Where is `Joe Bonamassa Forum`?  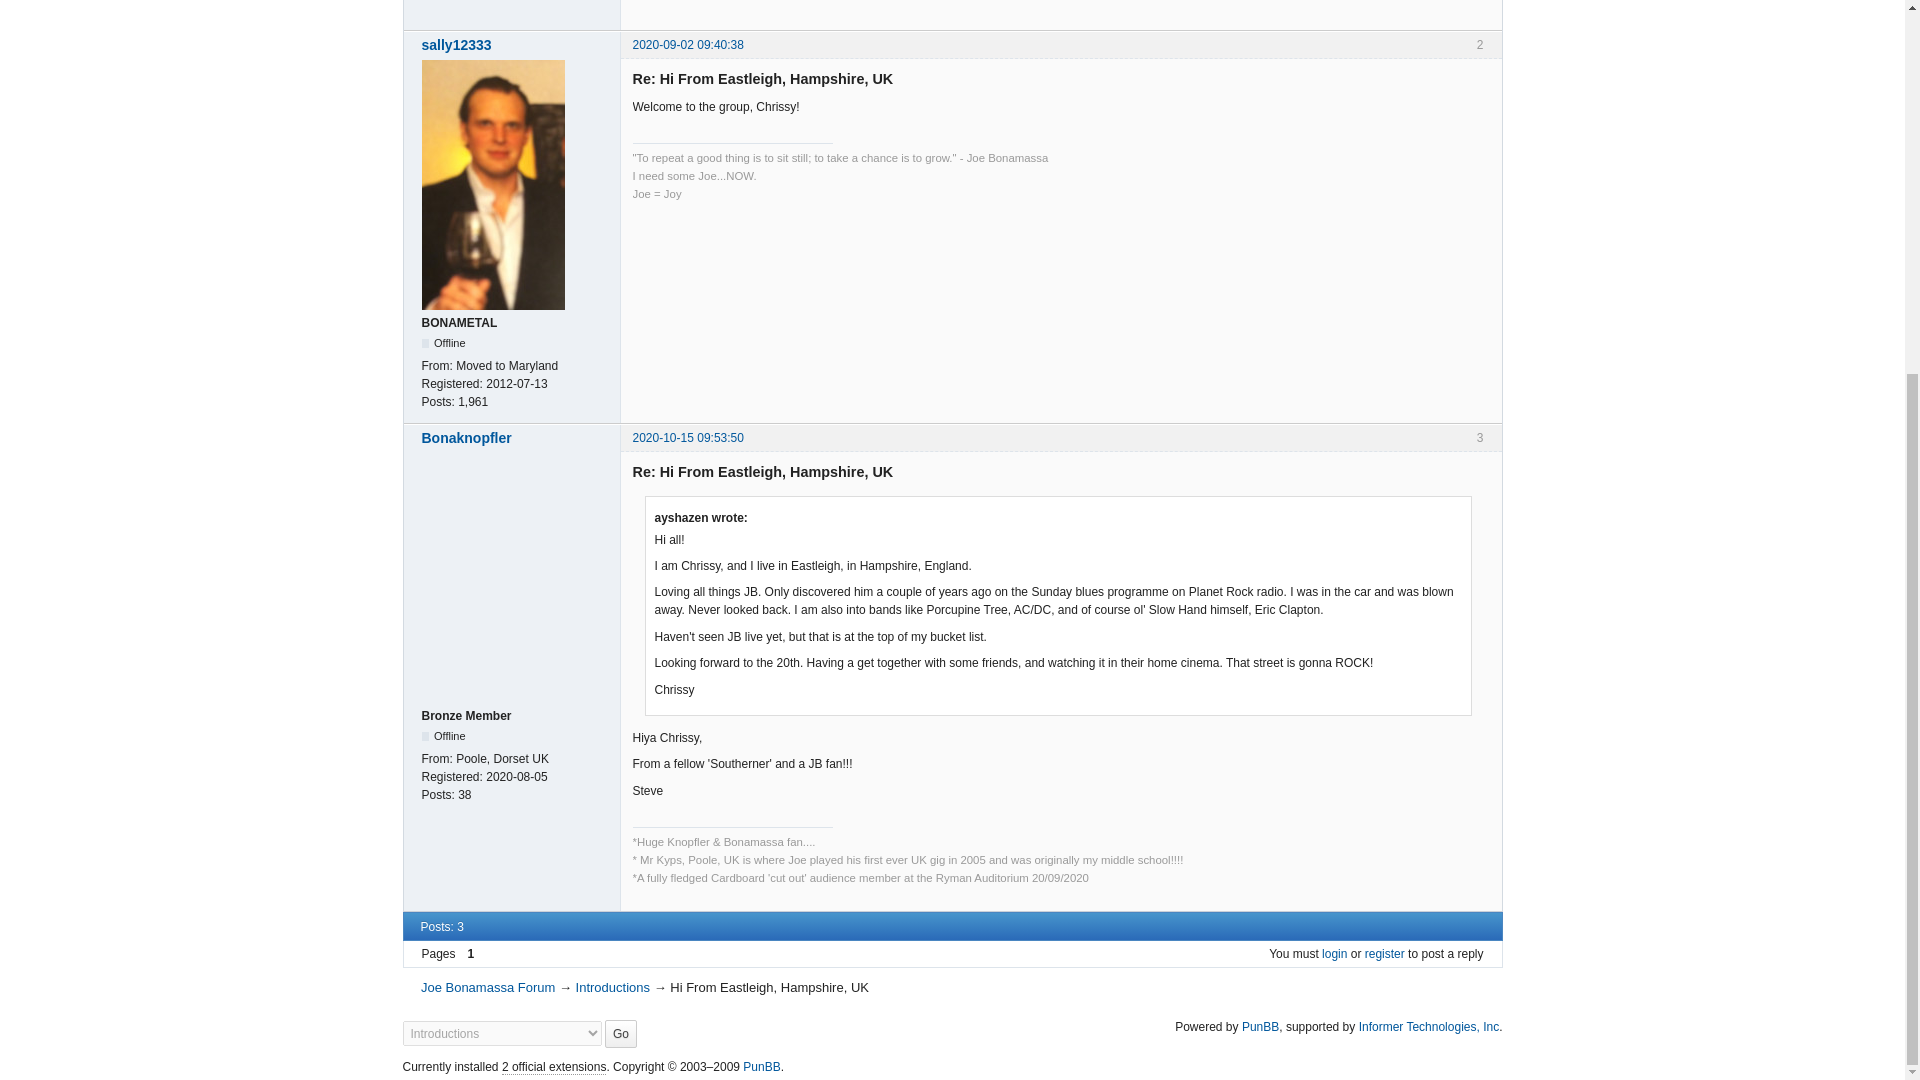
Joe Bonamassa Forum is located at coordinates (487, 986).